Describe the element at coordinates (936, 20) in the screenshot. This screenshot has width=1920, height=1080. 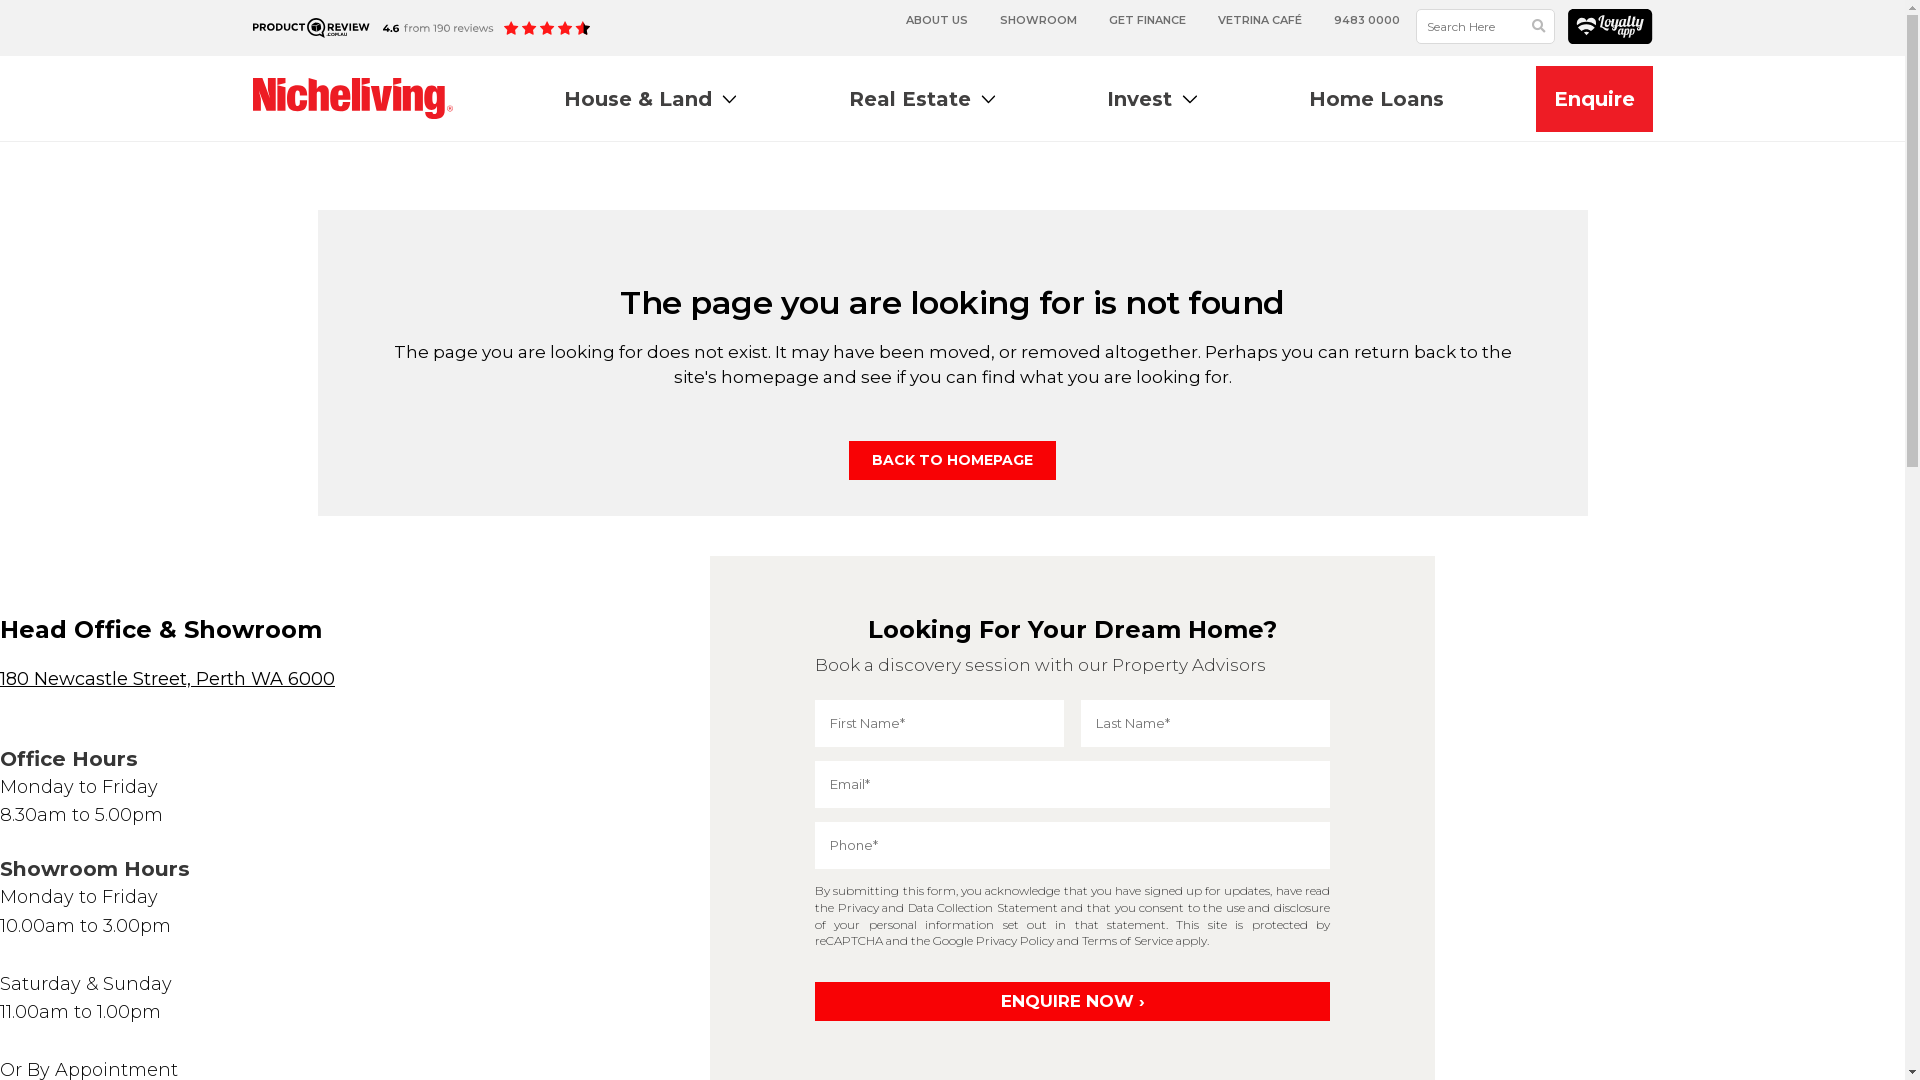
I see `ABOUT US` at that location.